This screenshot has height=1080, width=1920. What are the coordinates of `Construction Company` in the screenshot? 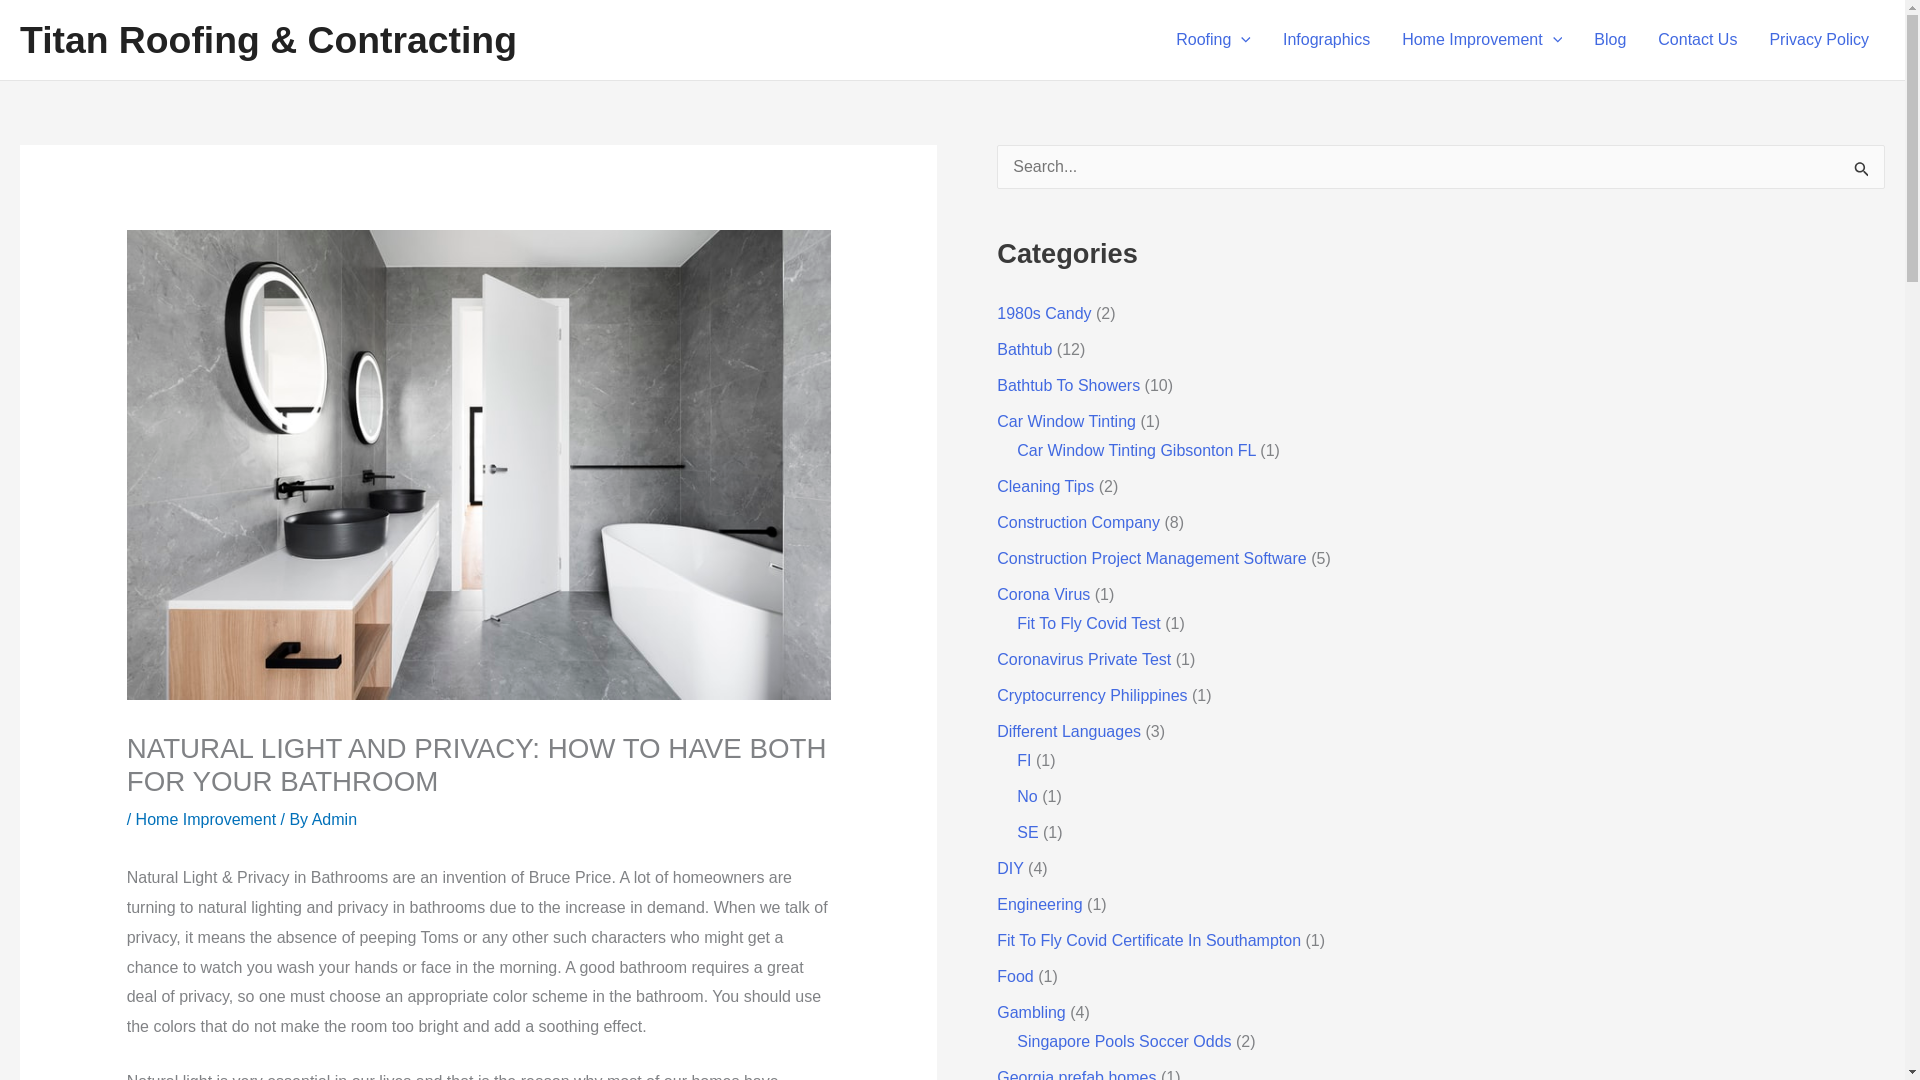 It's located at (1078, 522).